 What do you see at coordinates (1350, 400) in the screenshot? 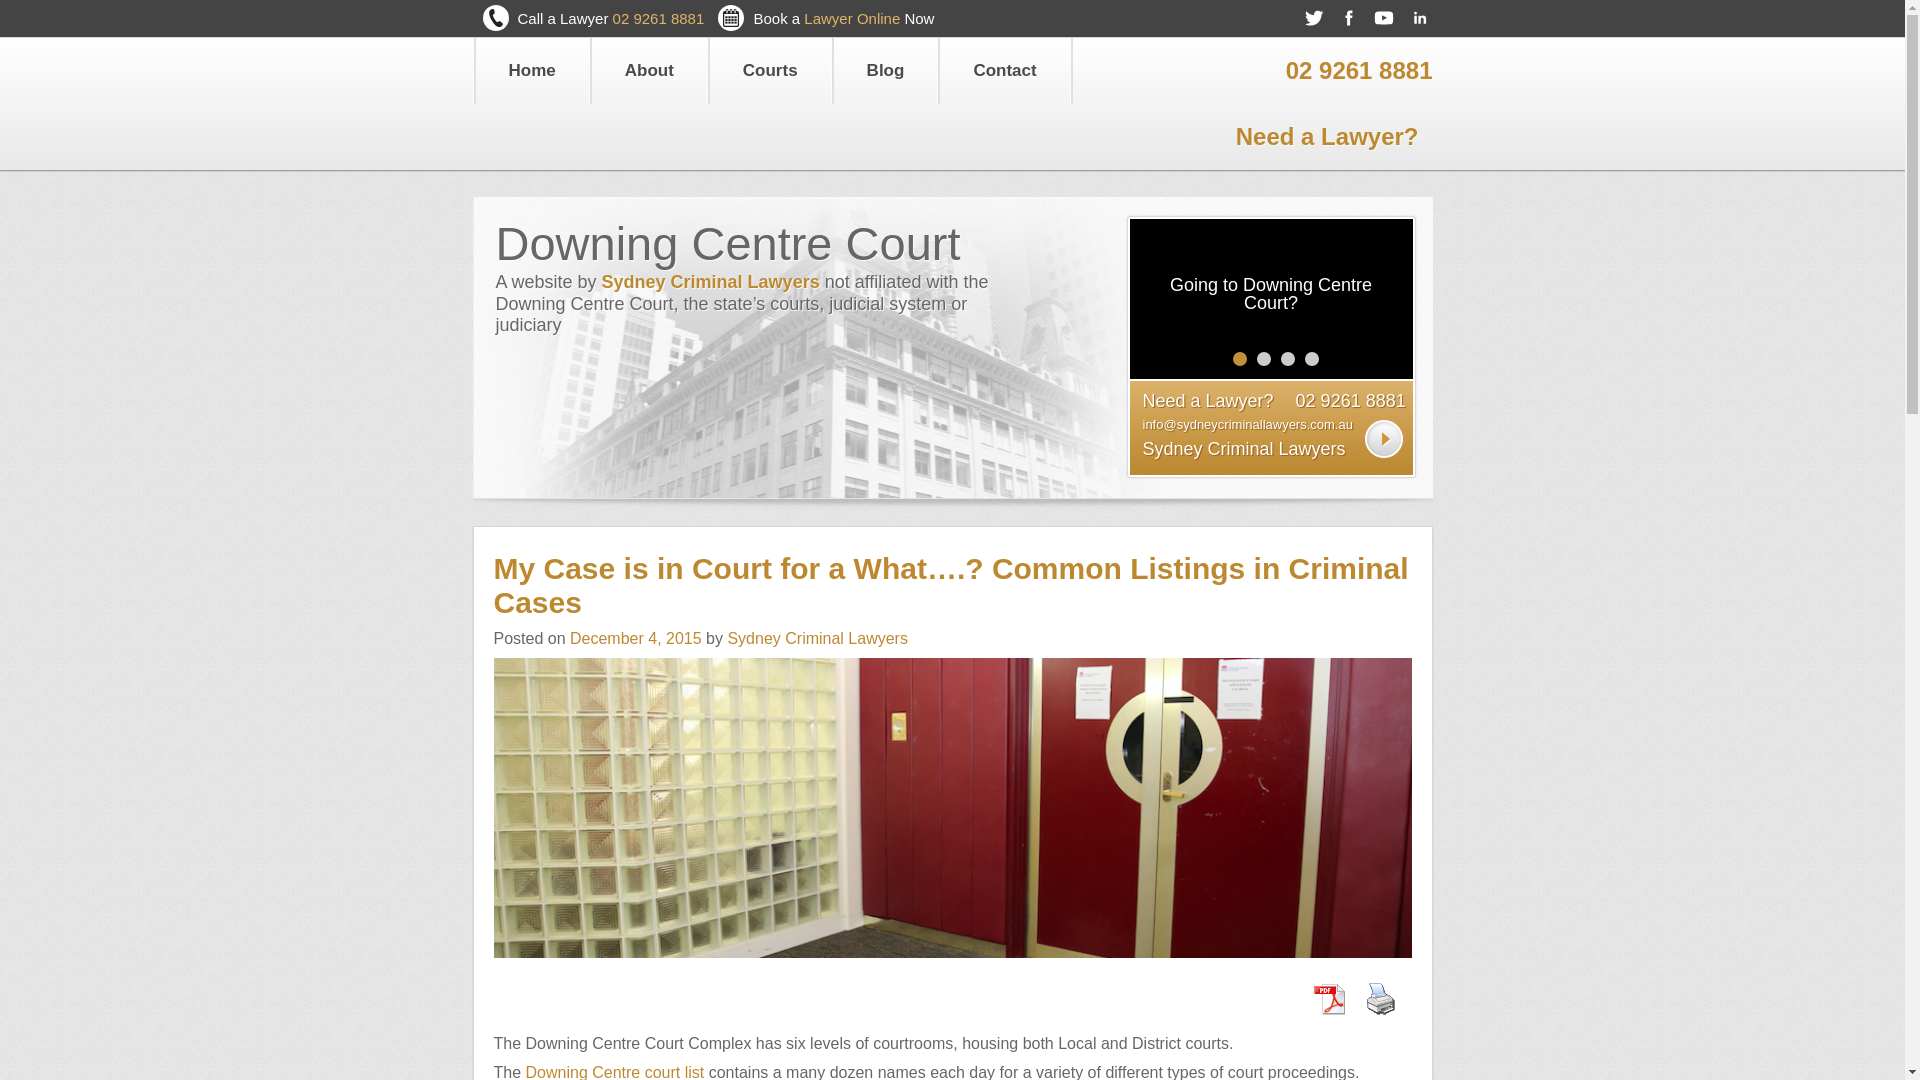
I see `02 9261 8881` at bounding box center [1350, 400].